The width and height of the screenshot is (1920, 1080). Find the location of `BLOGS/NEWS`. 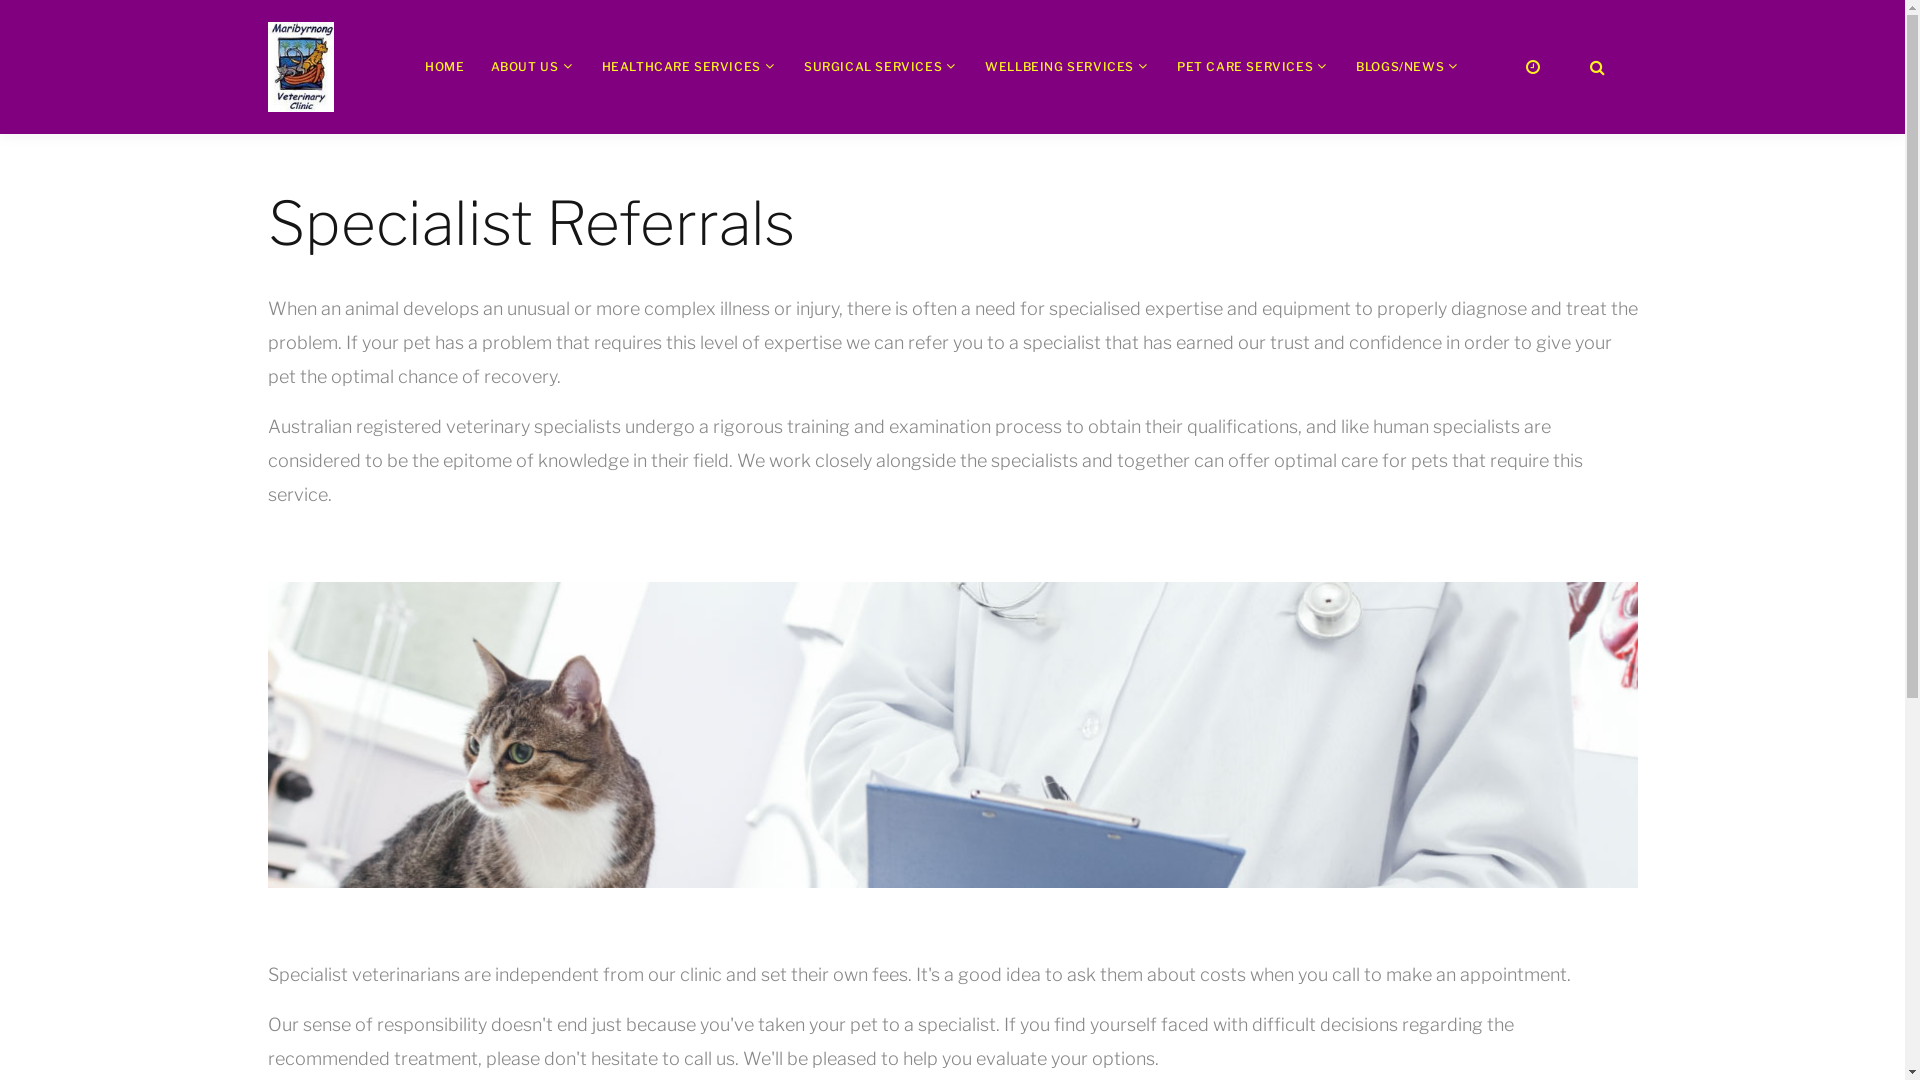

BLOGS/NEWS is located at coordinates (1400, 66).